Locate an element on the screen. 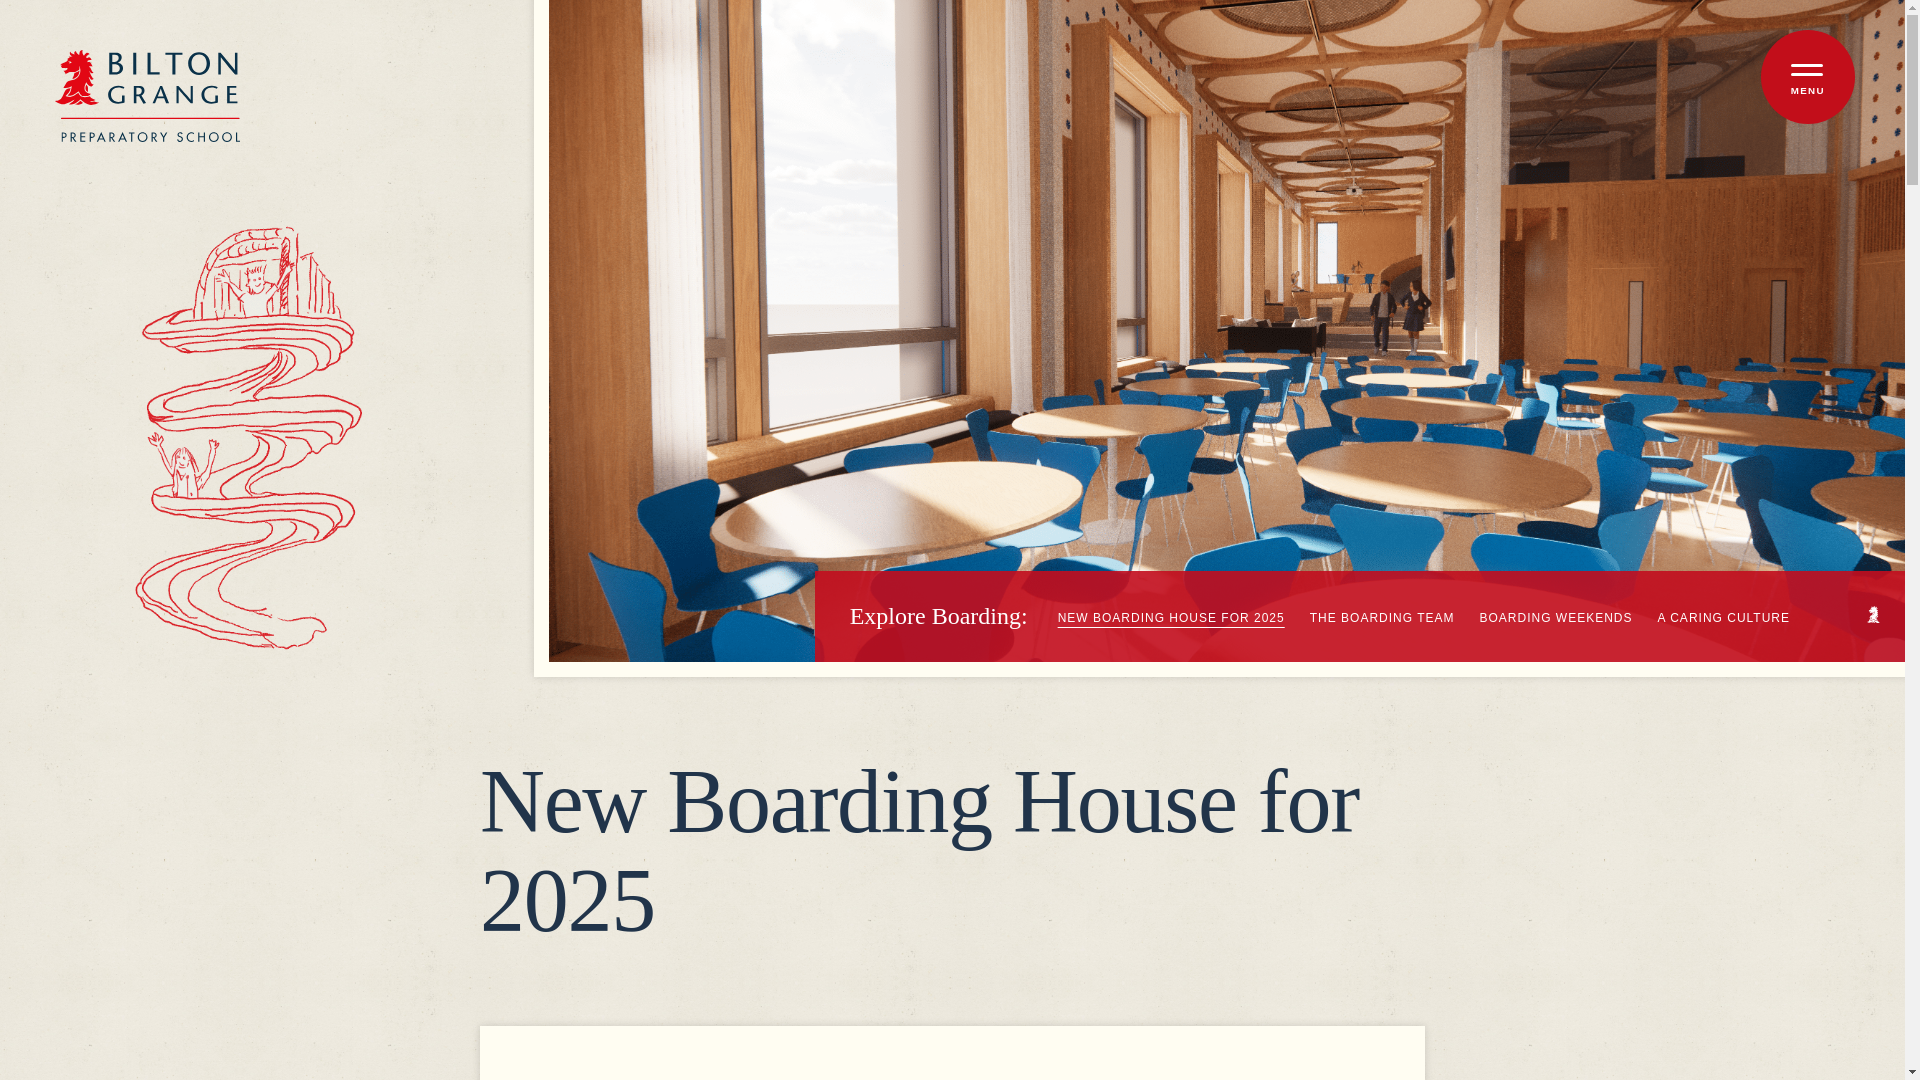  BOARDING WEEKENDS is located at coordinates (1556, 618).